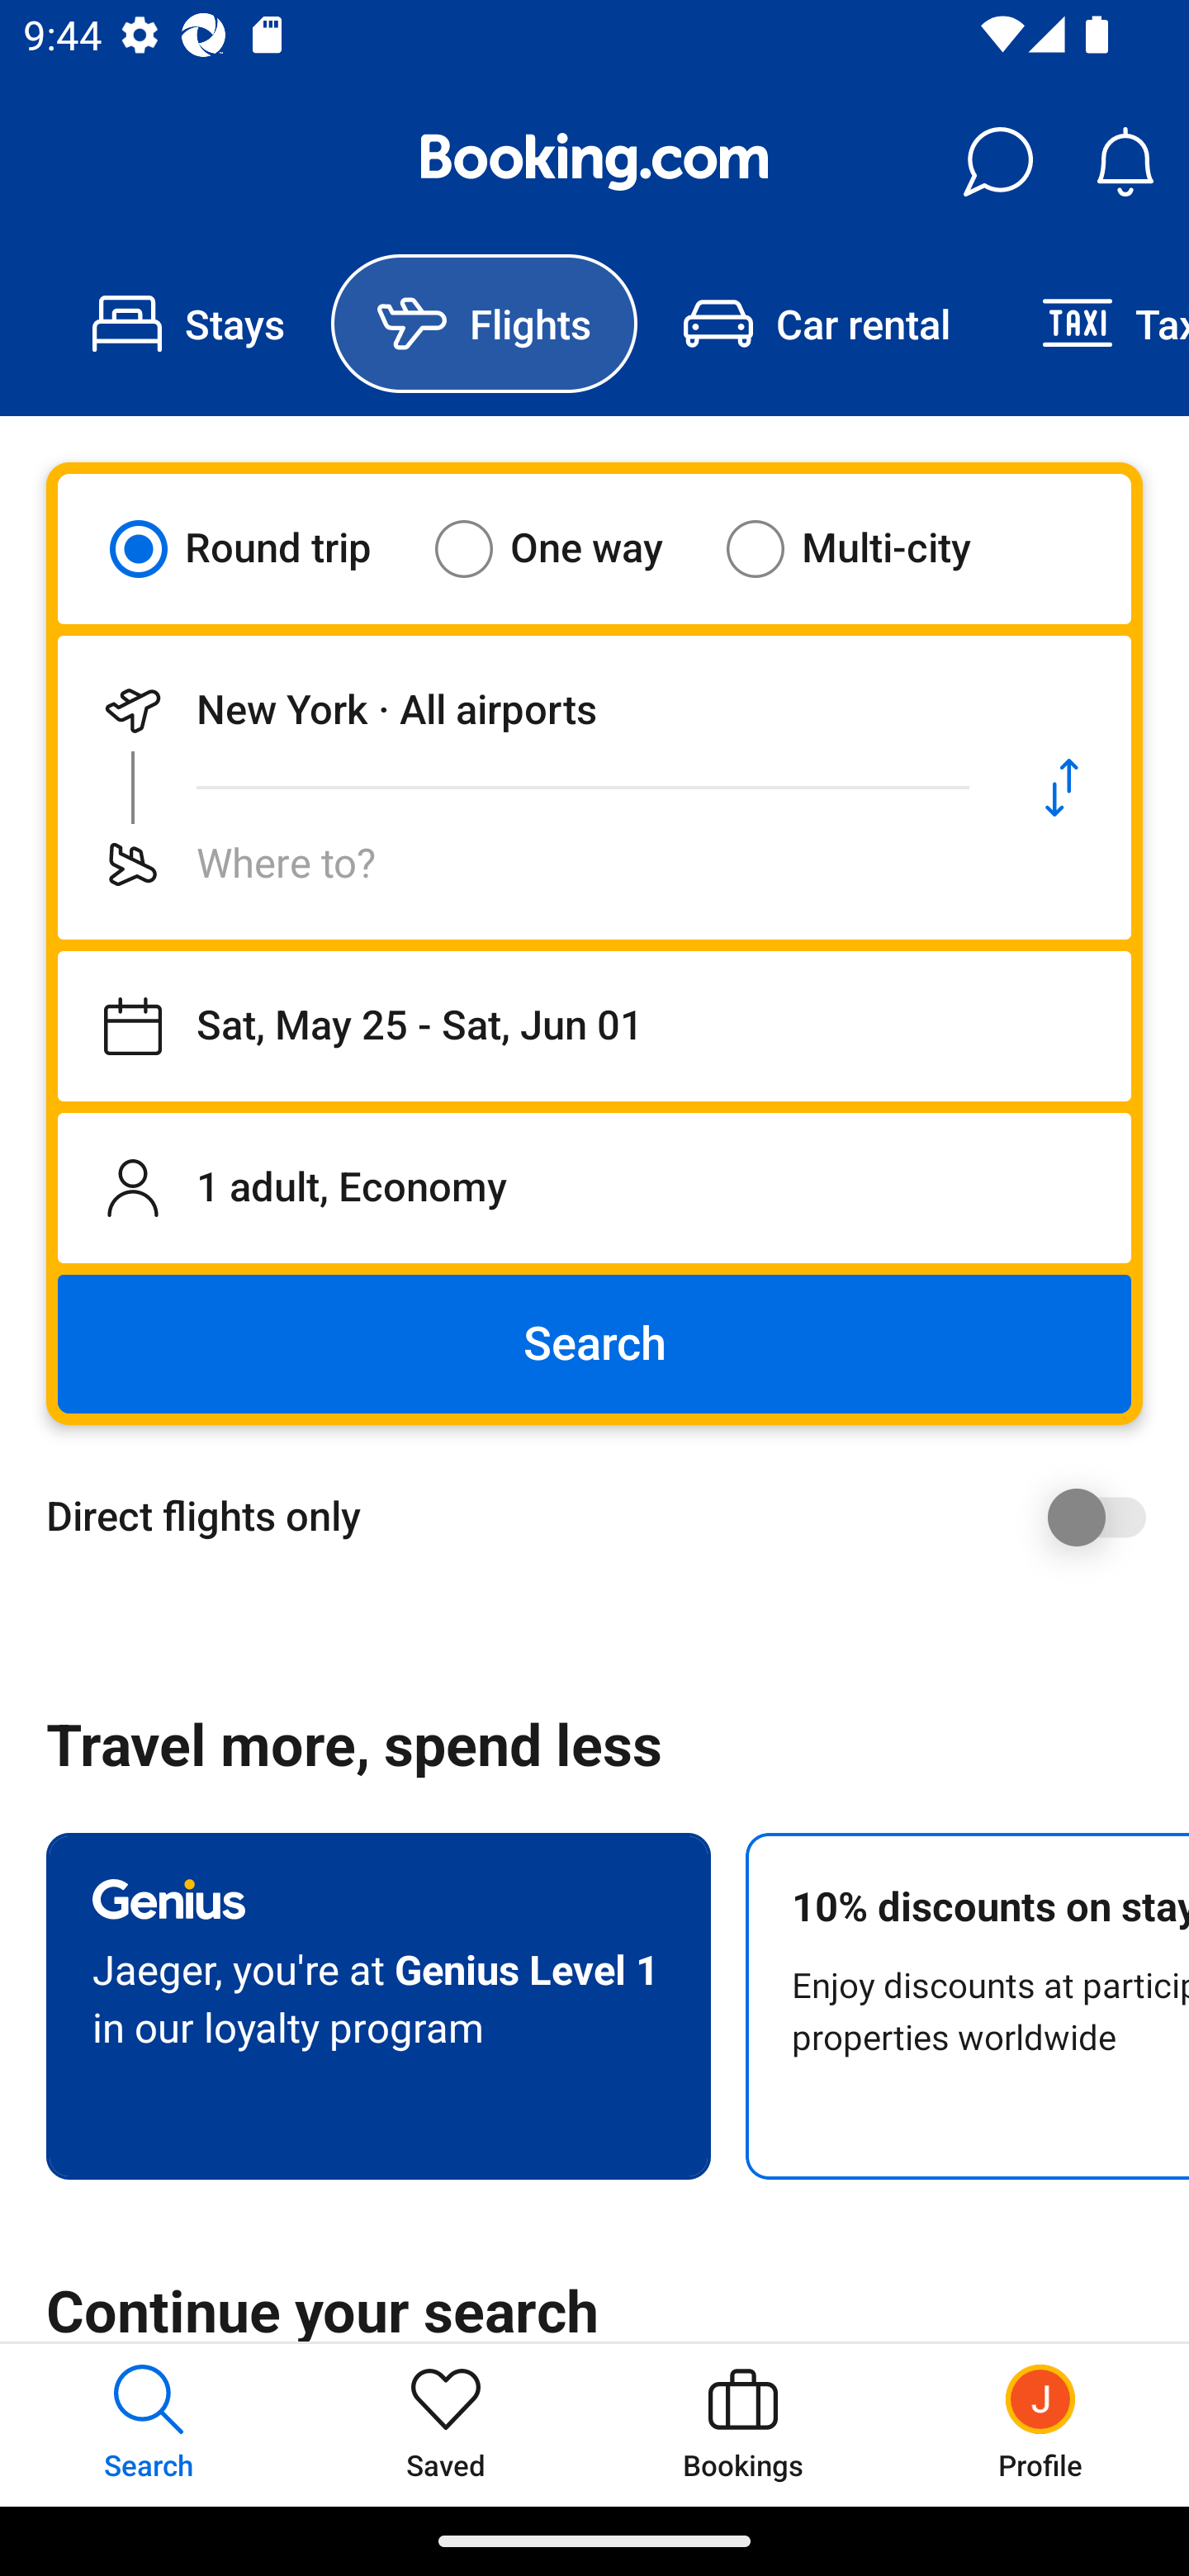 This screenshot has width=1189, height=2576. Describe the element at coordinates (594, 1344) in the screenshot. I see `Search` at that location.